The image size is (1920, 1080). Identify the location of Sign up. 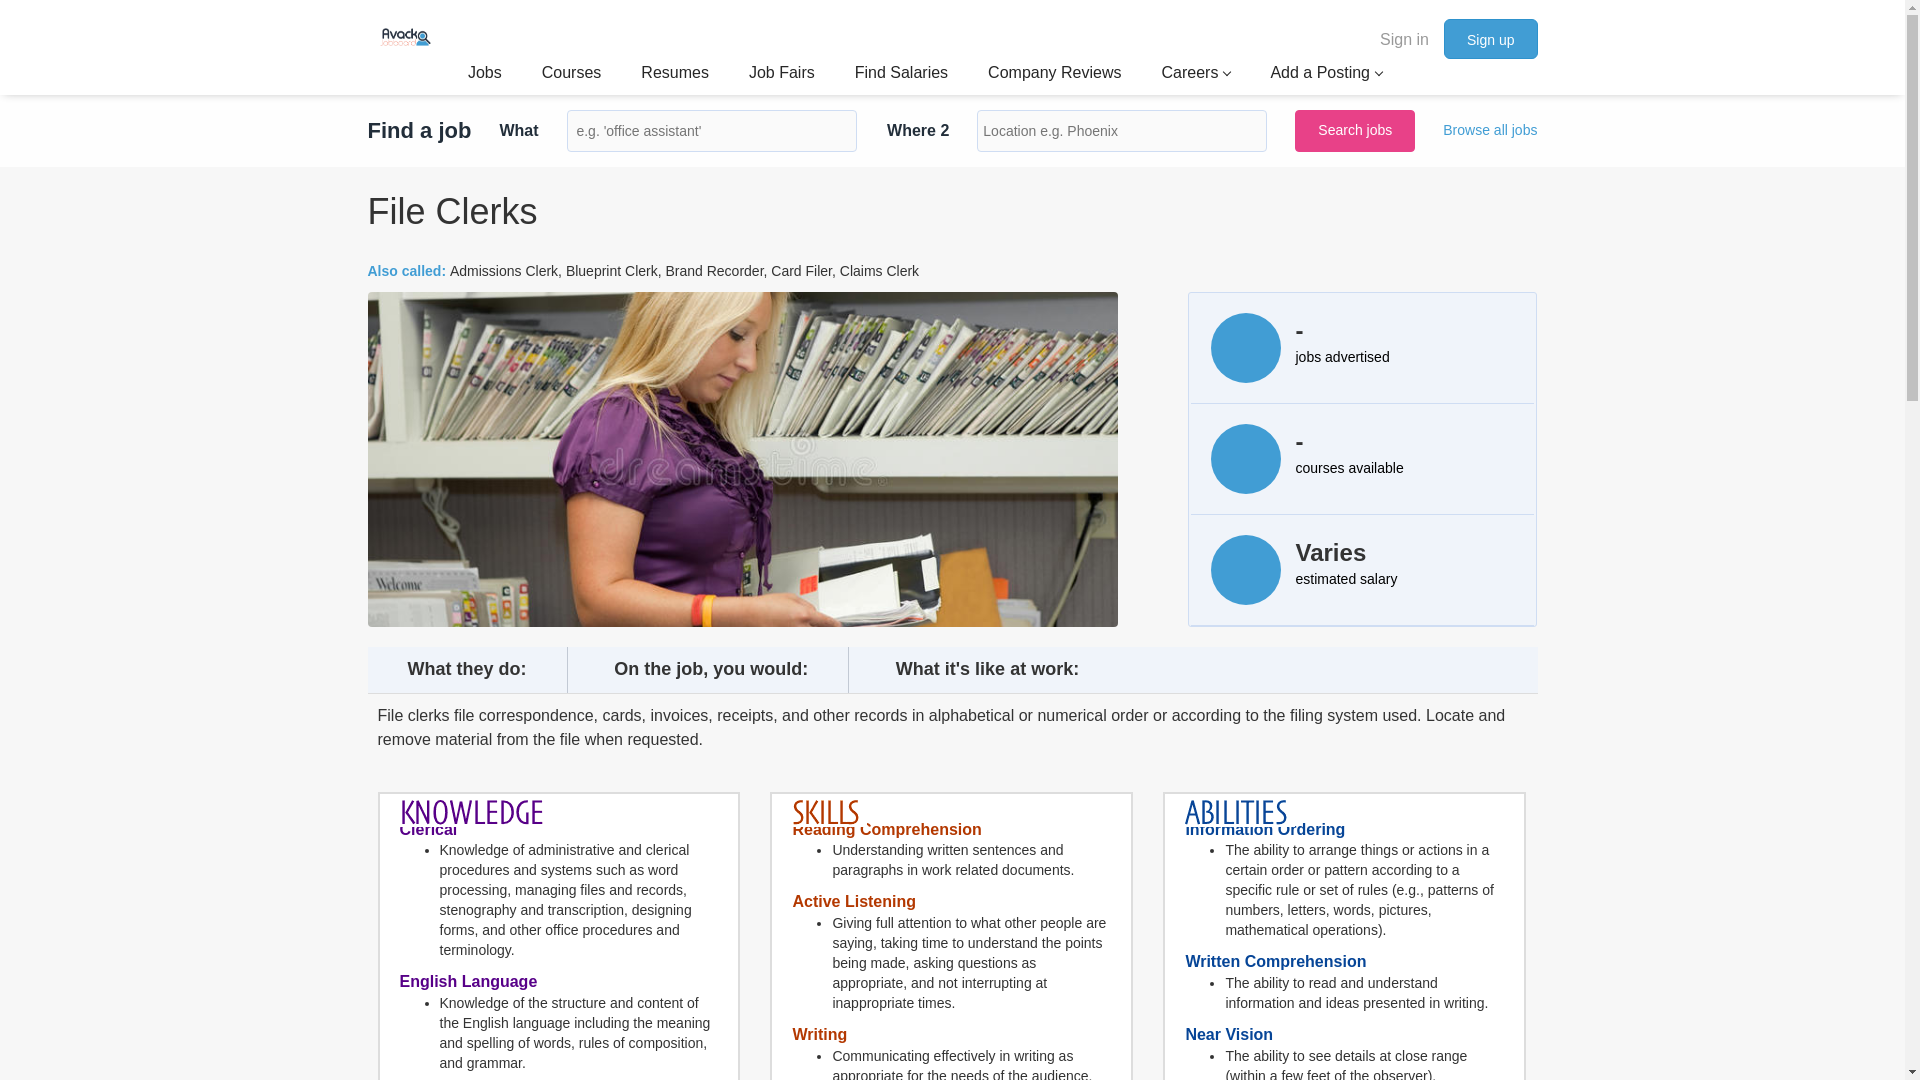
(1490, 39).